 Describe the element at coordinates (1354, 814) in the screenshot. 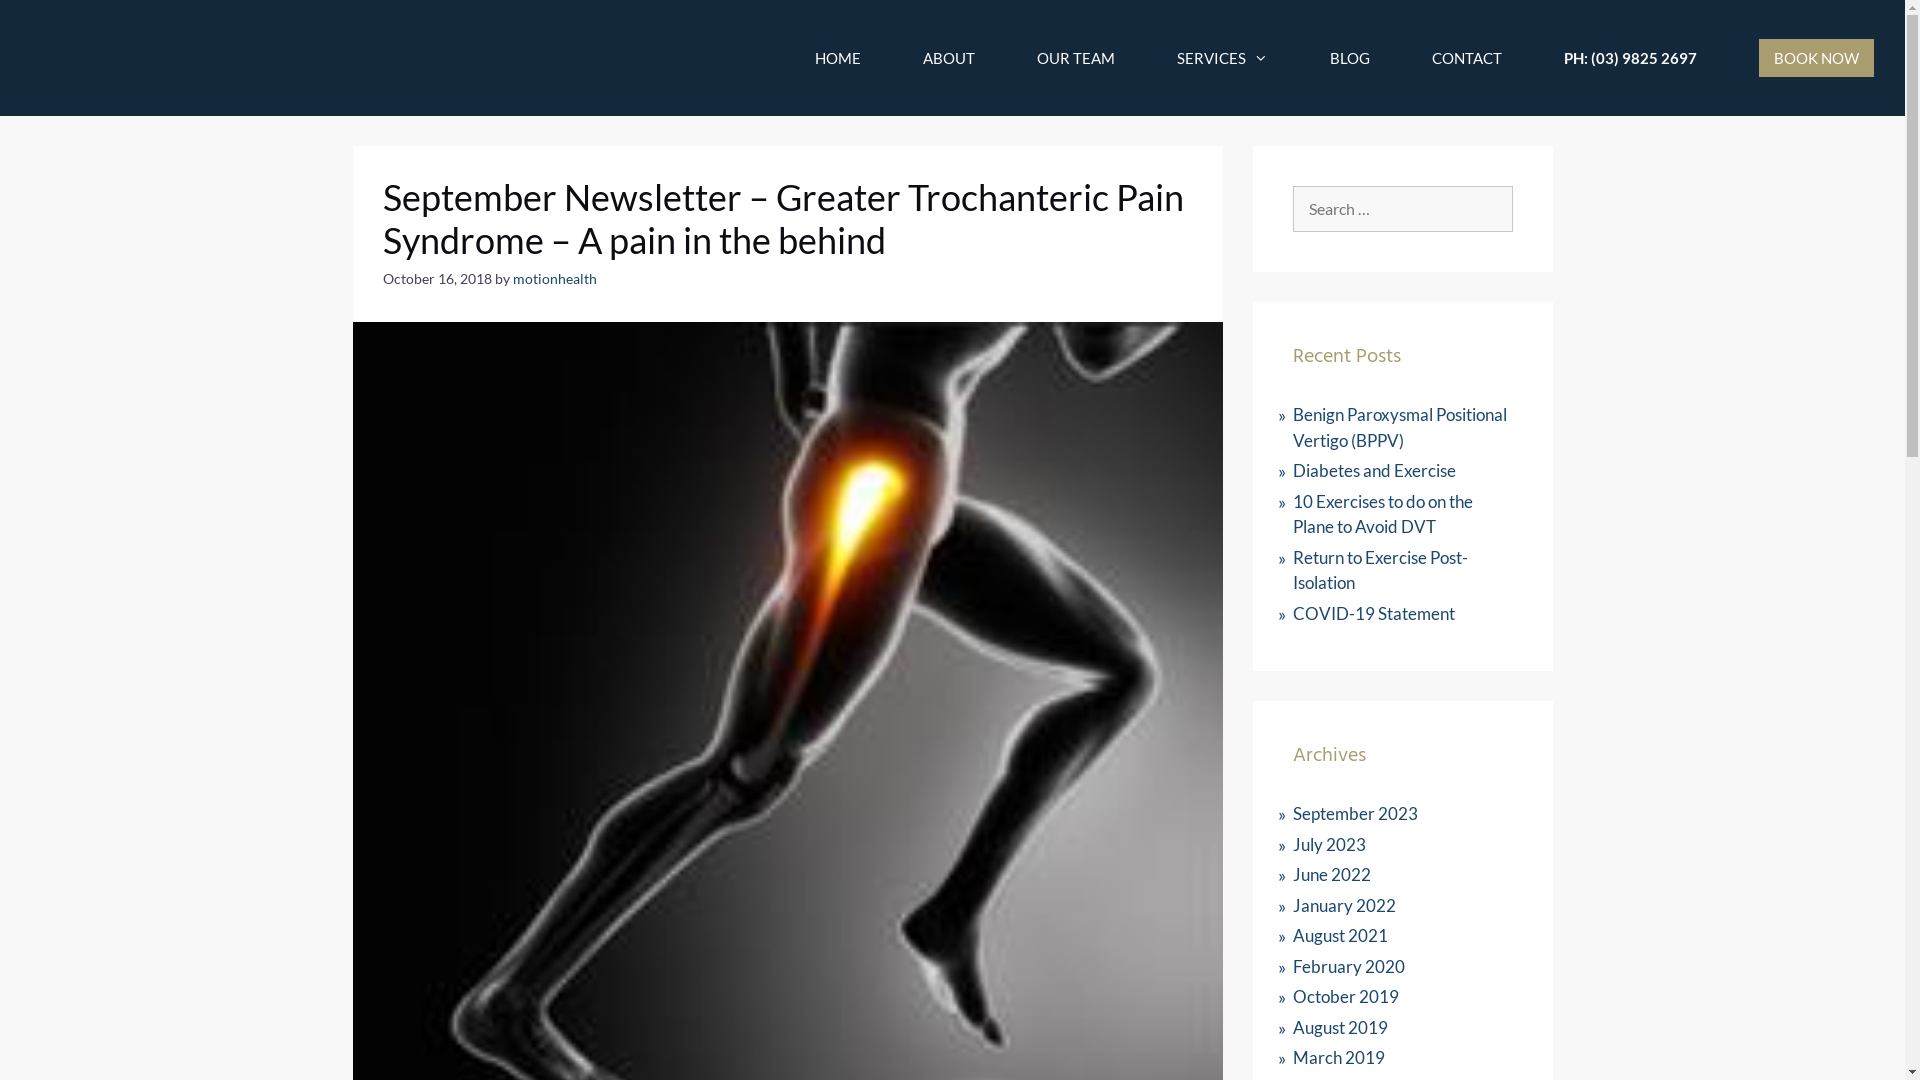

I see `September 2023` at that location.